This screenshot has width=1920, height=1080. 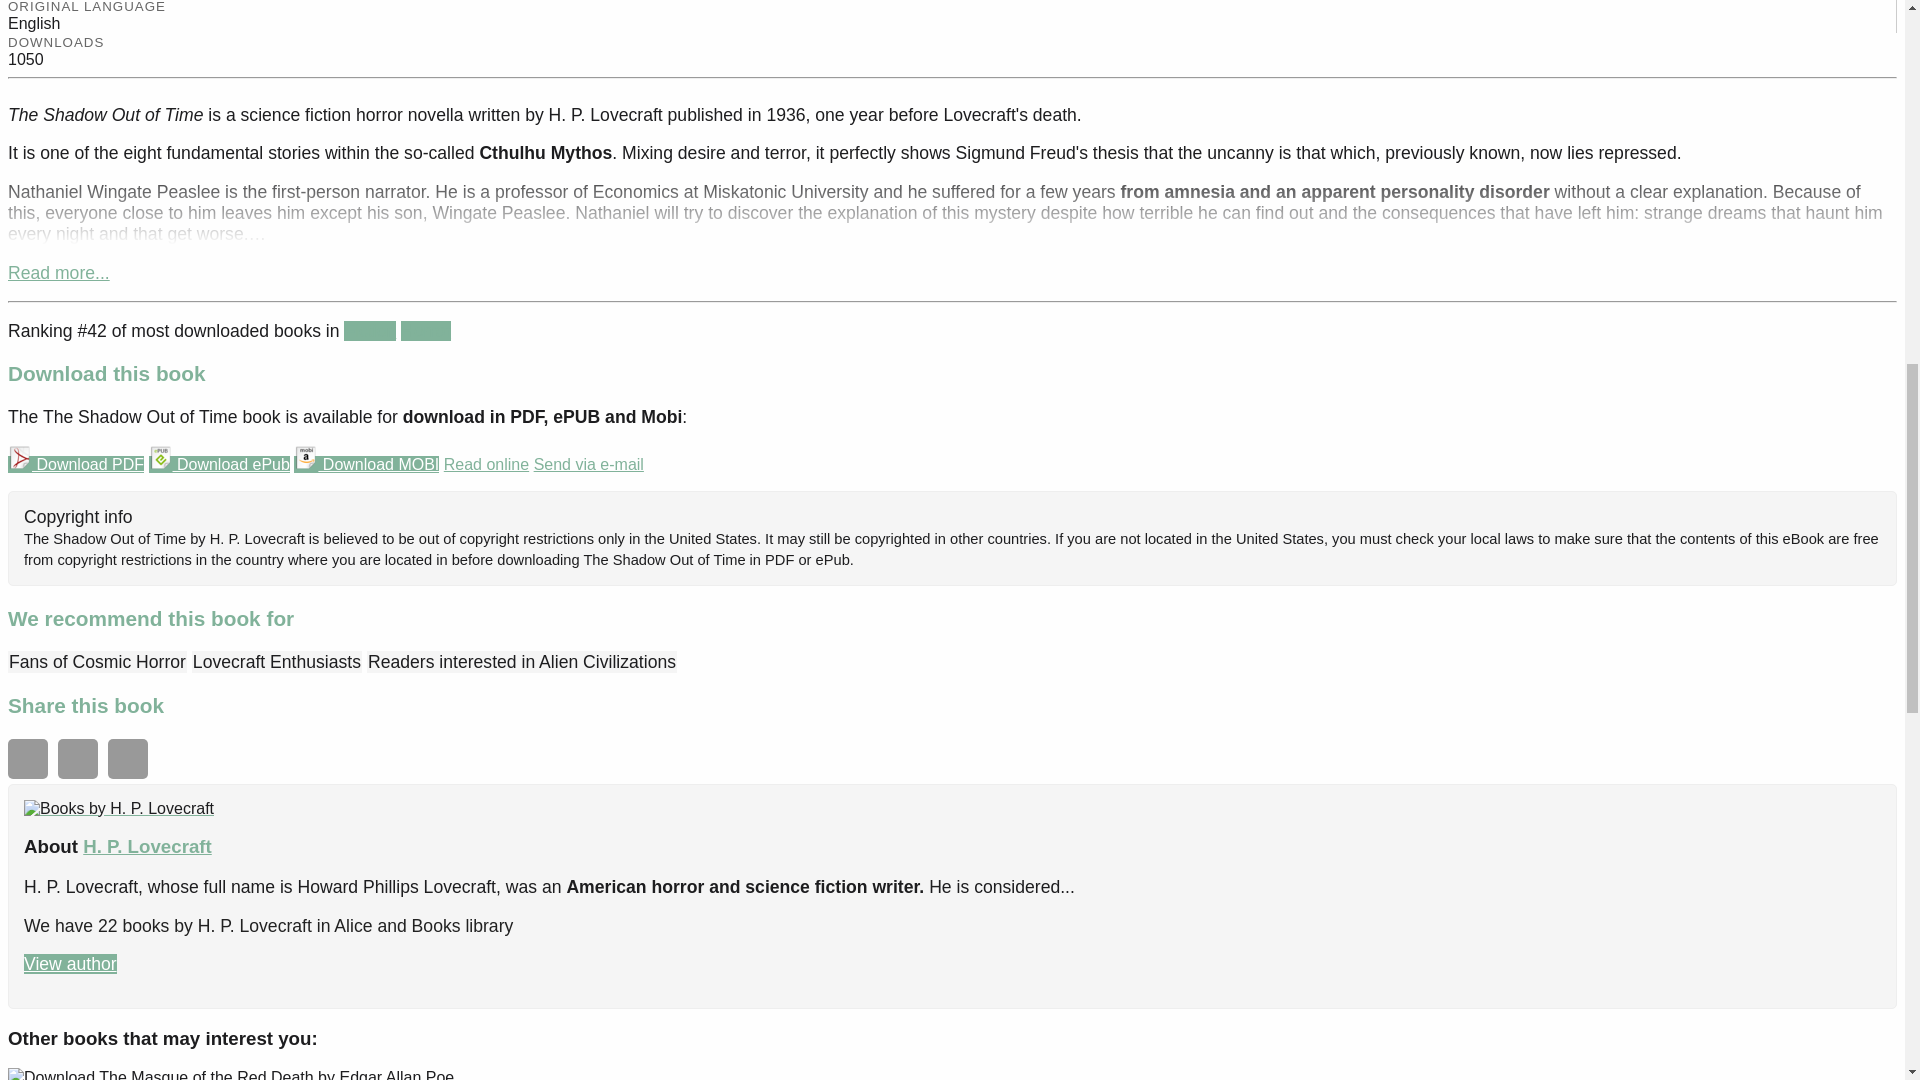 I want to click on Download ePub, so click(x=218, y=464).